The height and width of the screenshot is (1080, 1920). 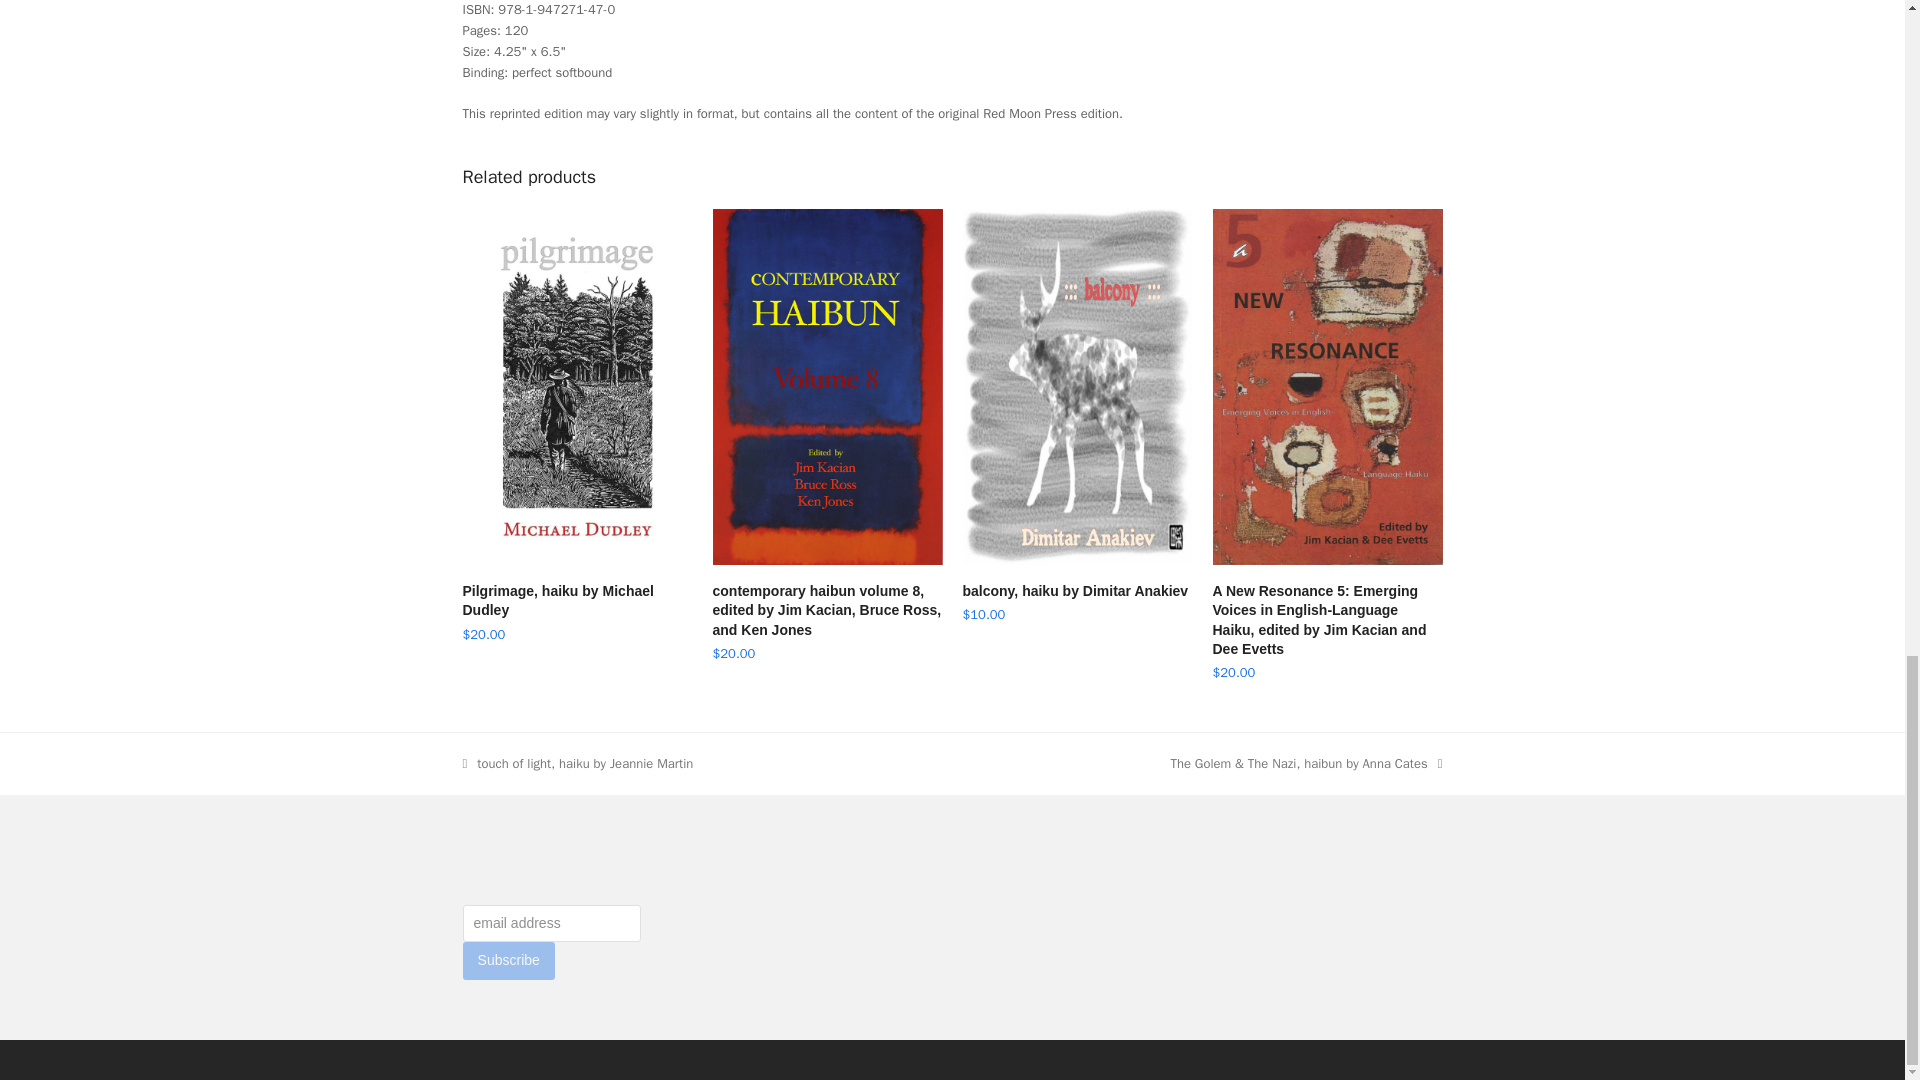 I want to click on Subscribe, so click(x=1076, y=591).